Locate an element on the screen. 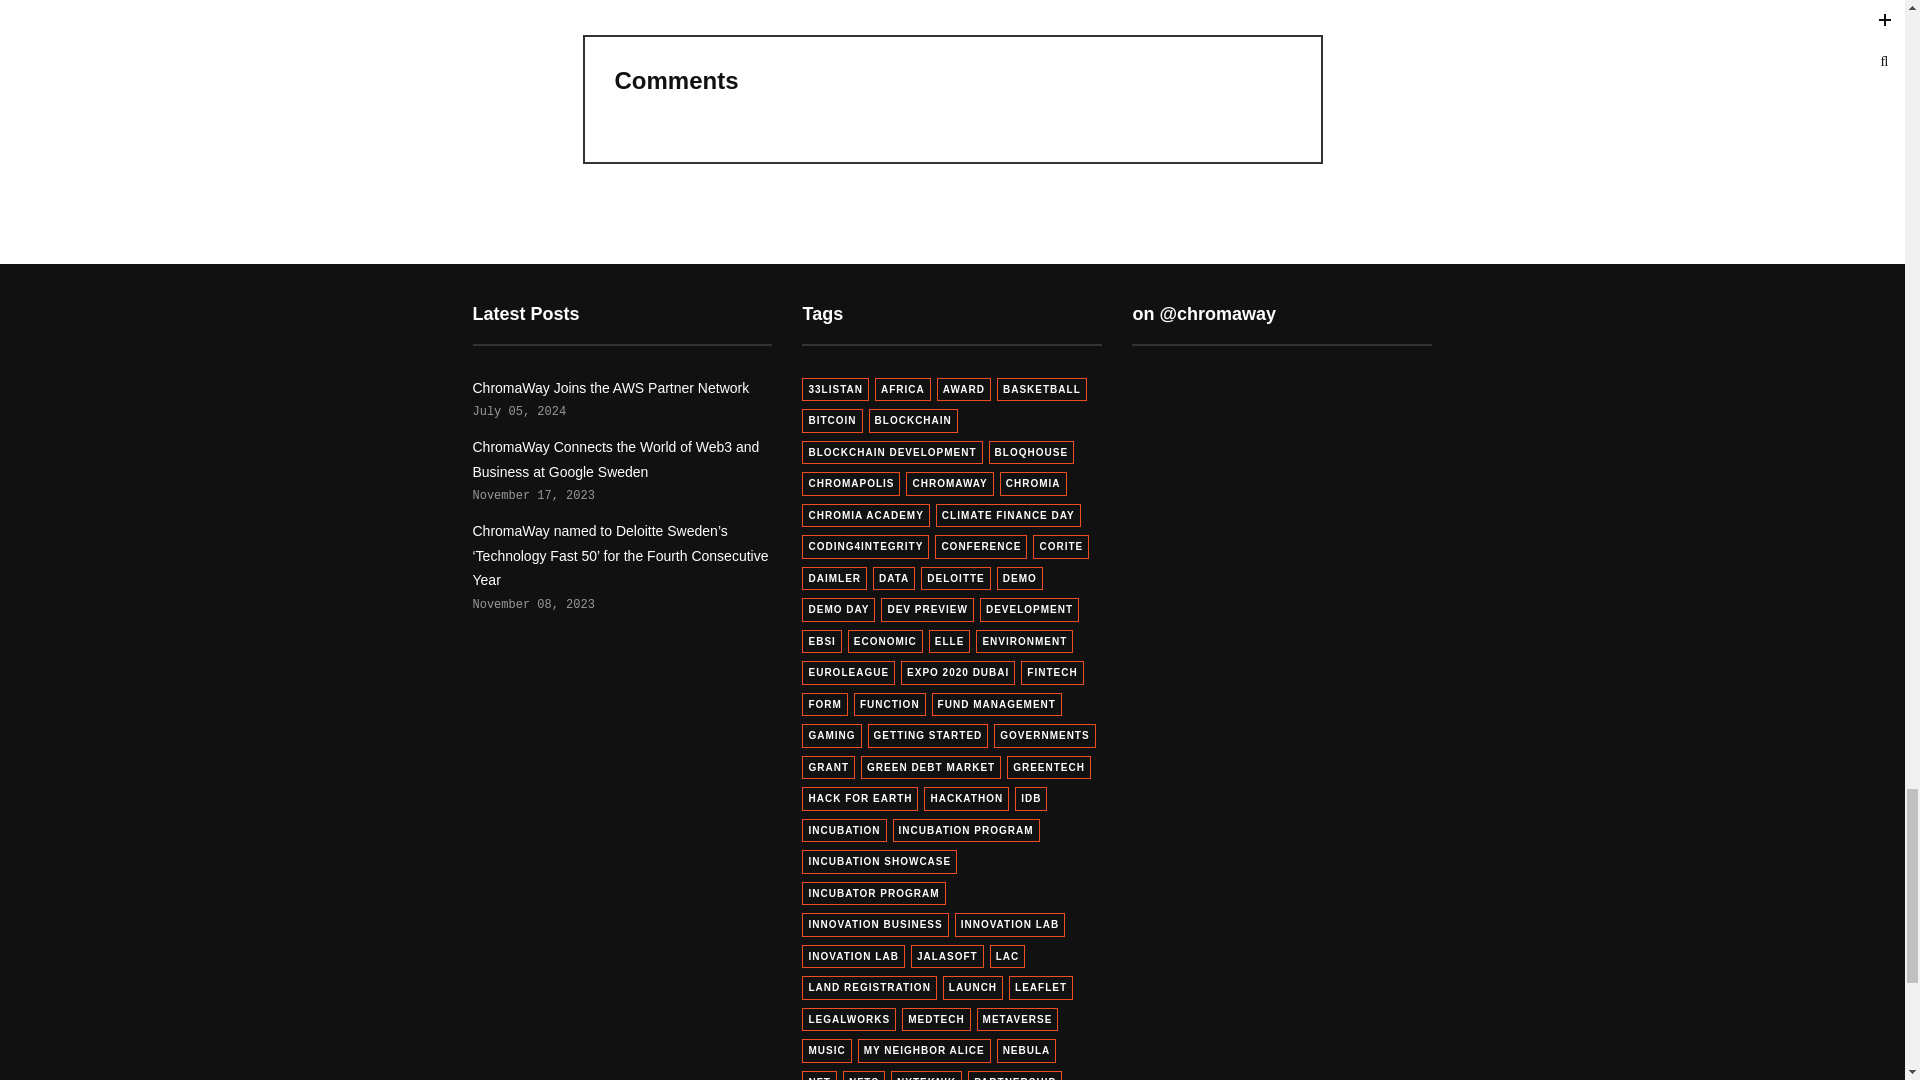  BLOQHOUSE is located at coordinates (1030, 452).